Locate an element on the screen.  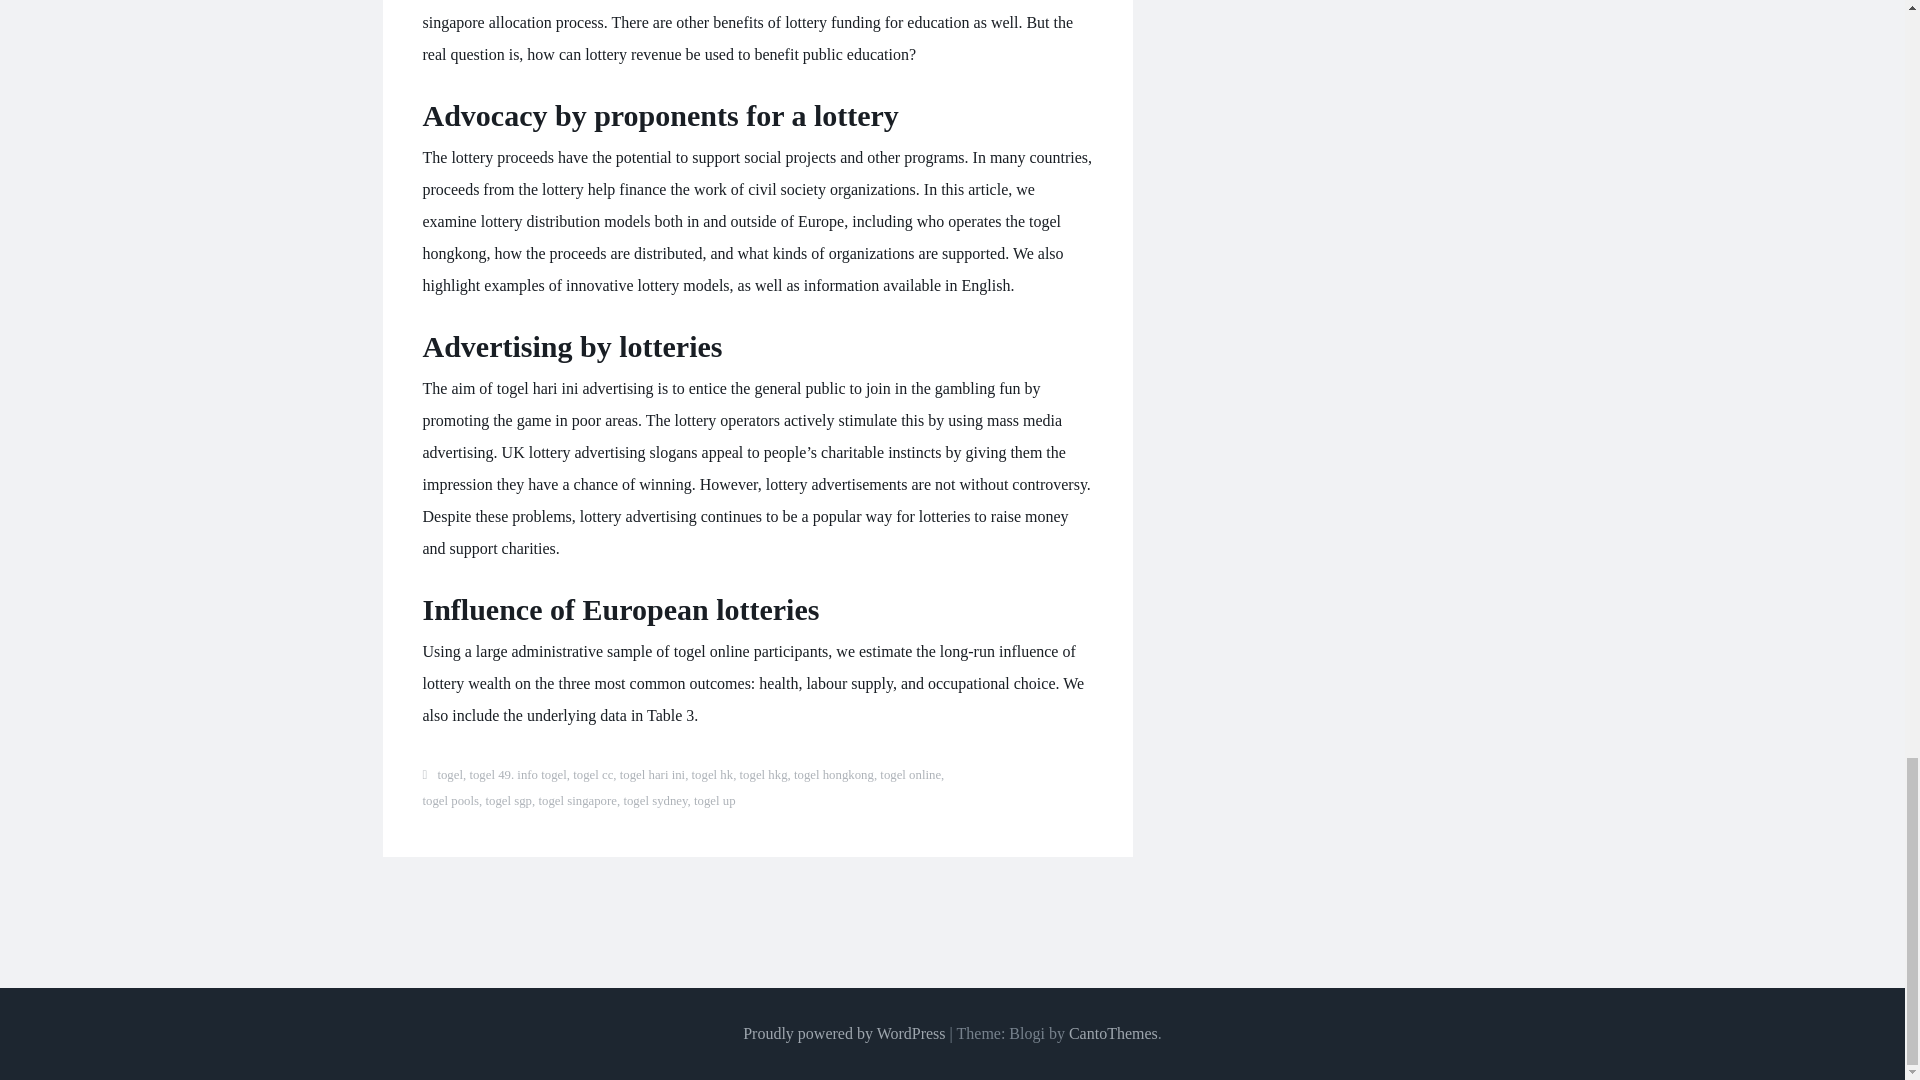
togel hongkong is located at coordinates (834, 774).